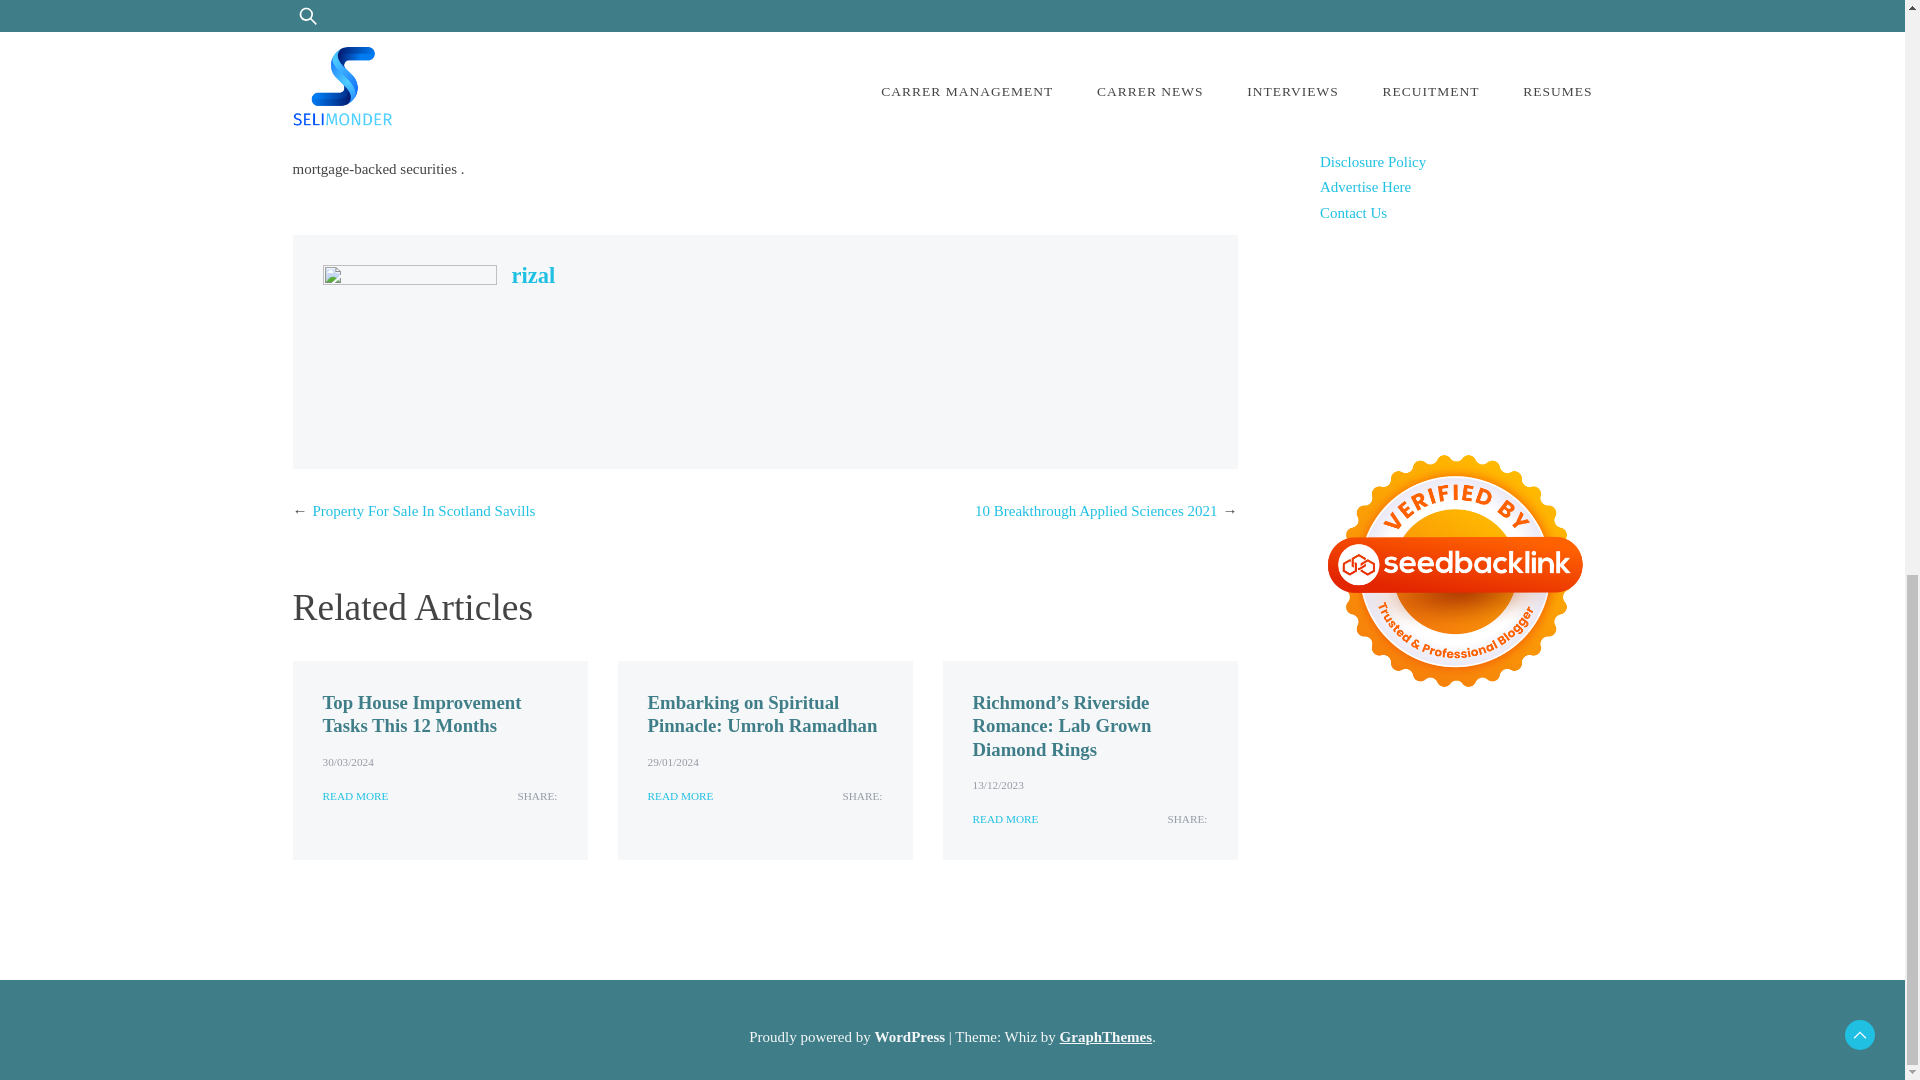 The height and width of the screenshot is (1080, 1920). What do you see at coordinates (354, 796) in the screenshot?
I see `READ MORE` at bounding box center [354, 796].